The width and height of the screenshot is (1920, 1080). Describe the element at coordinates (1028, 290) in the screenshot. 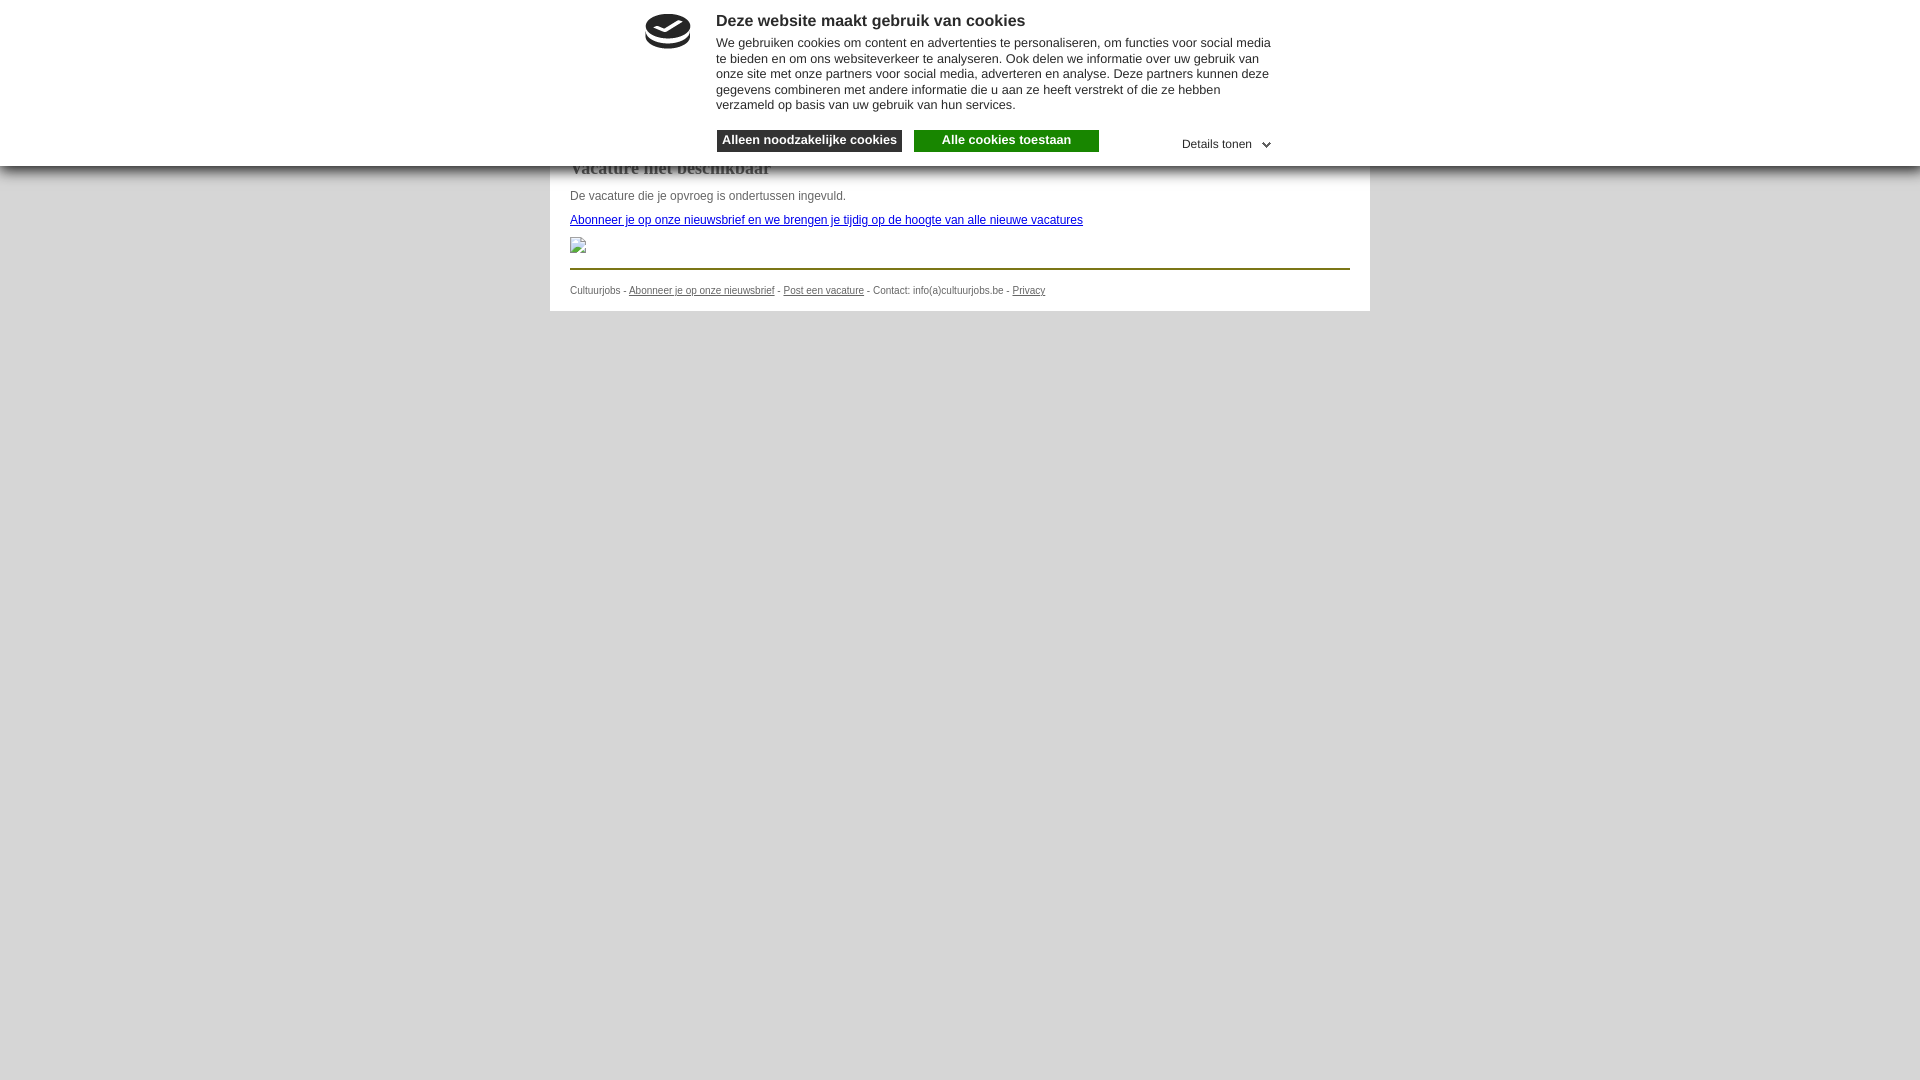

I see `Privacy` at that location.